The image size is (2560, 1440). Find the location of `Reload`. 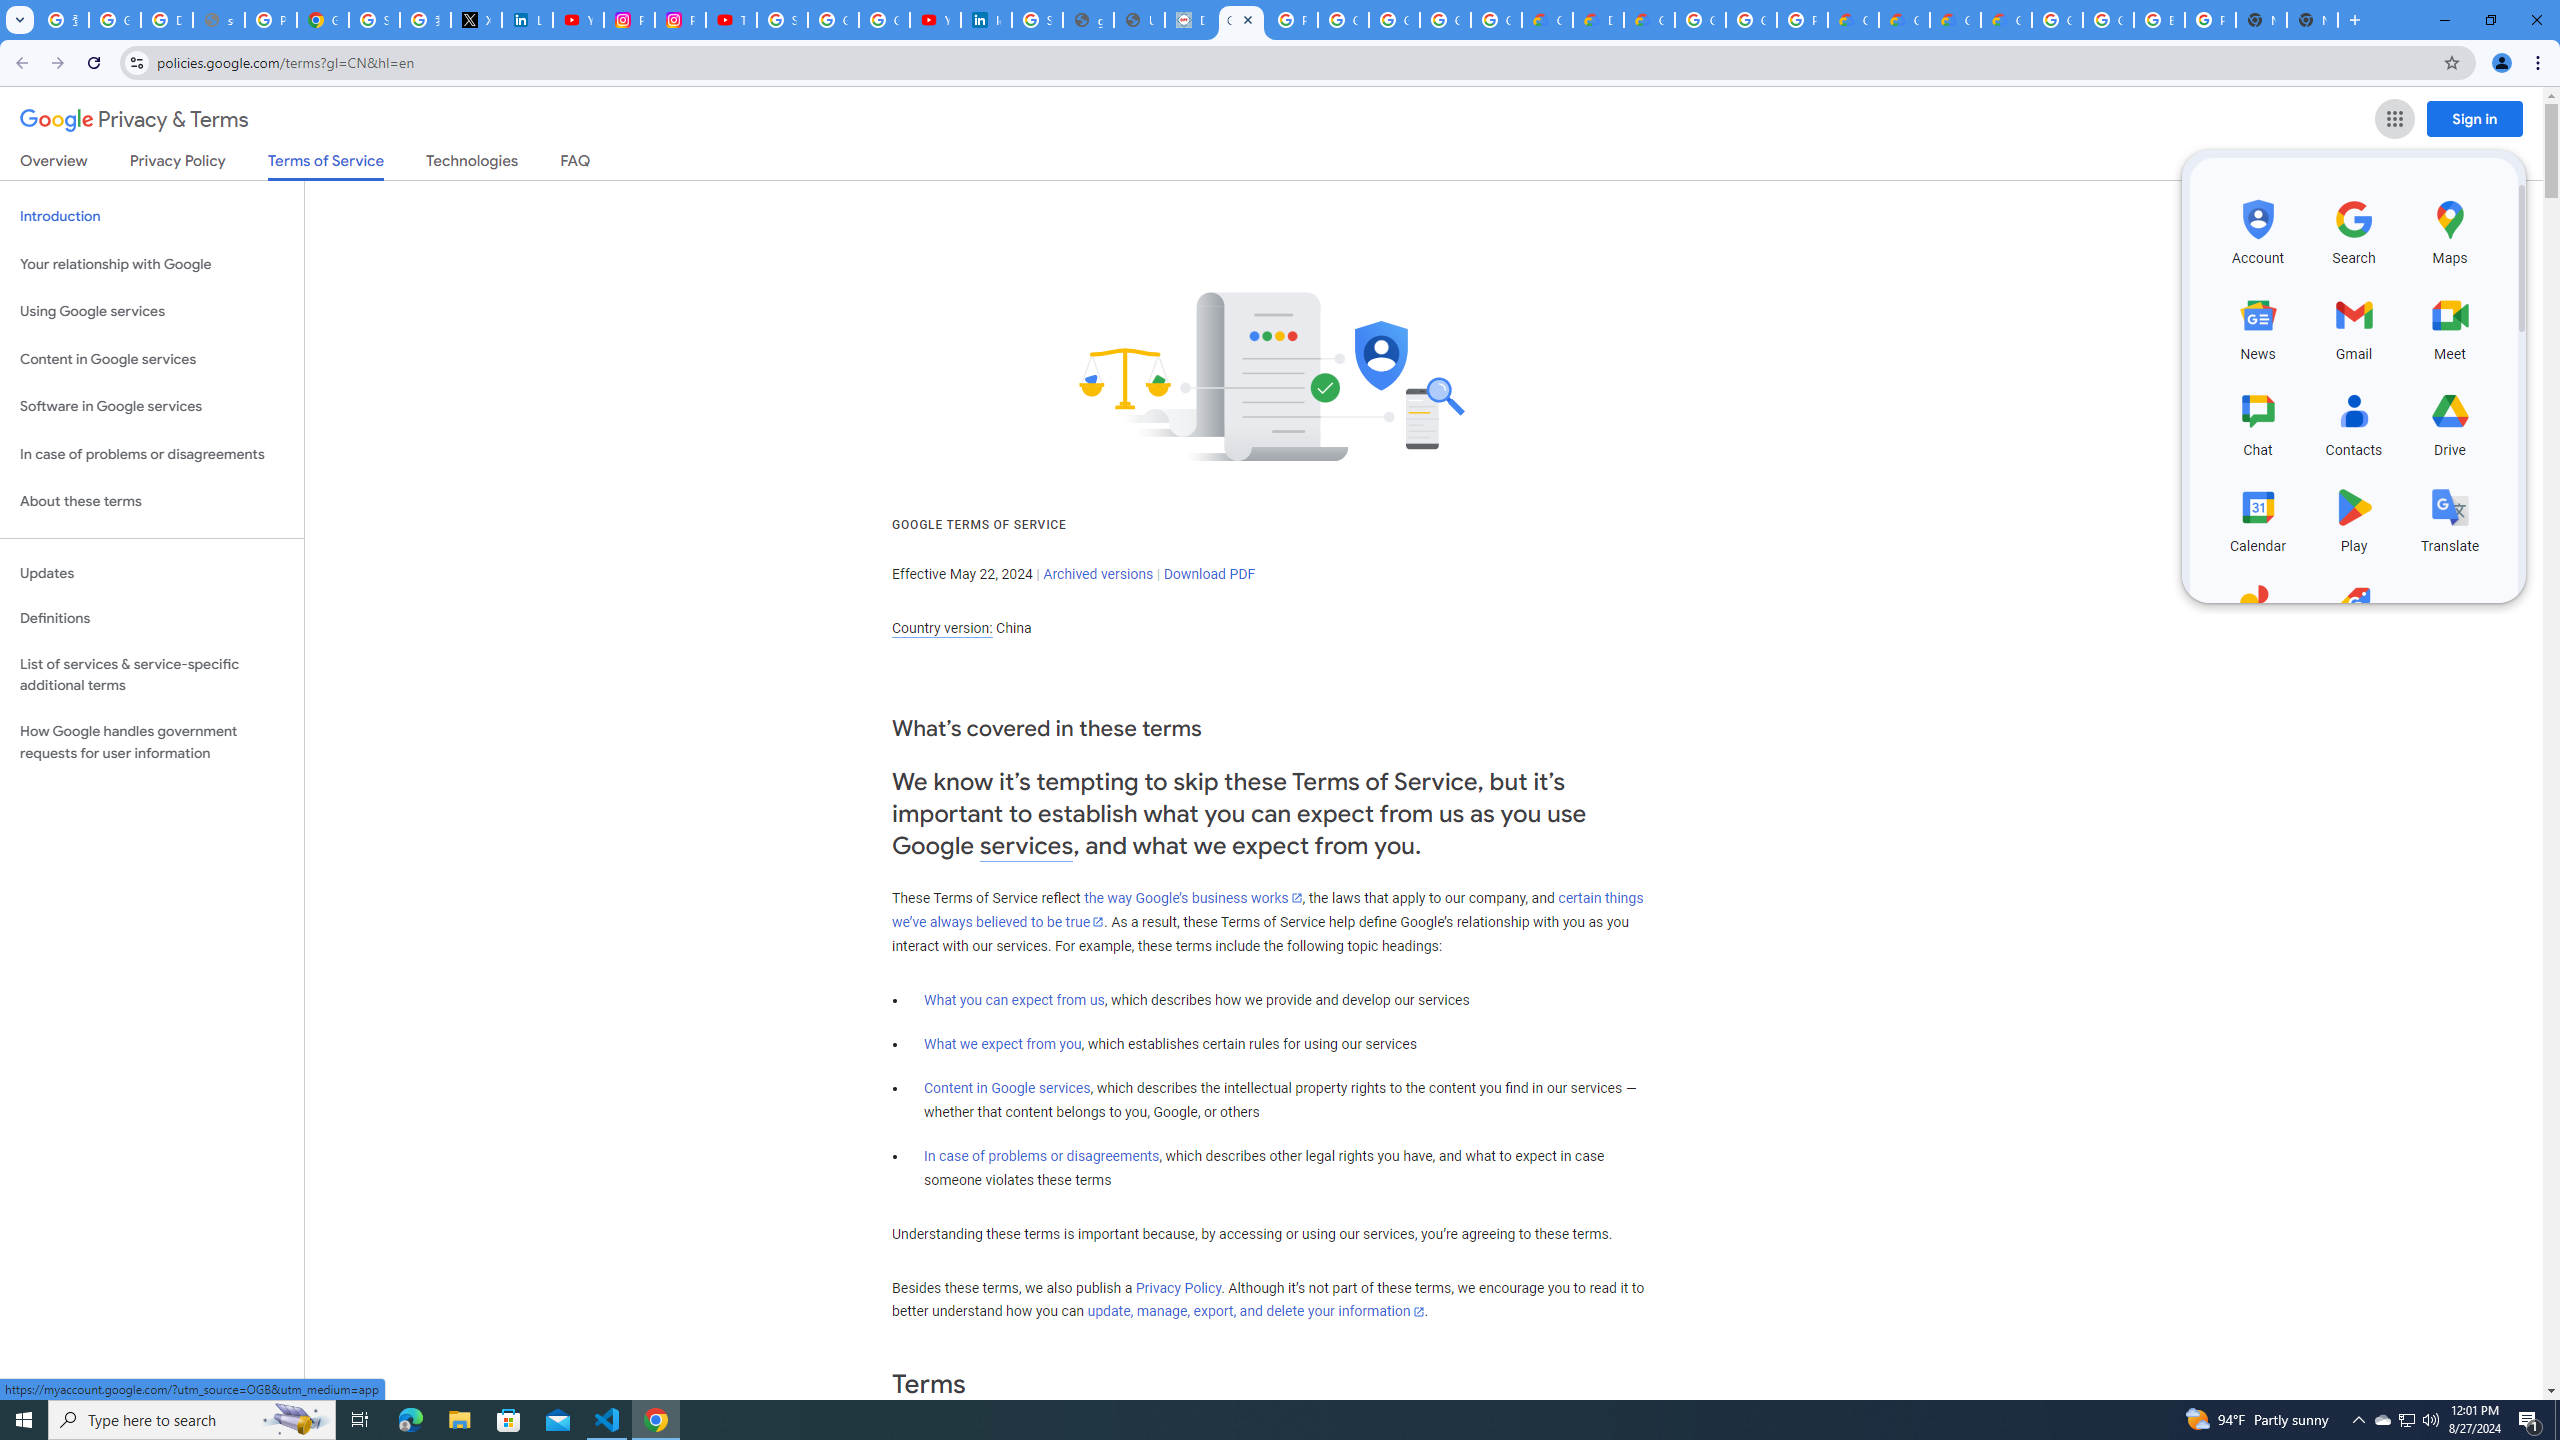

Reload is located at coordinates (93, 63).